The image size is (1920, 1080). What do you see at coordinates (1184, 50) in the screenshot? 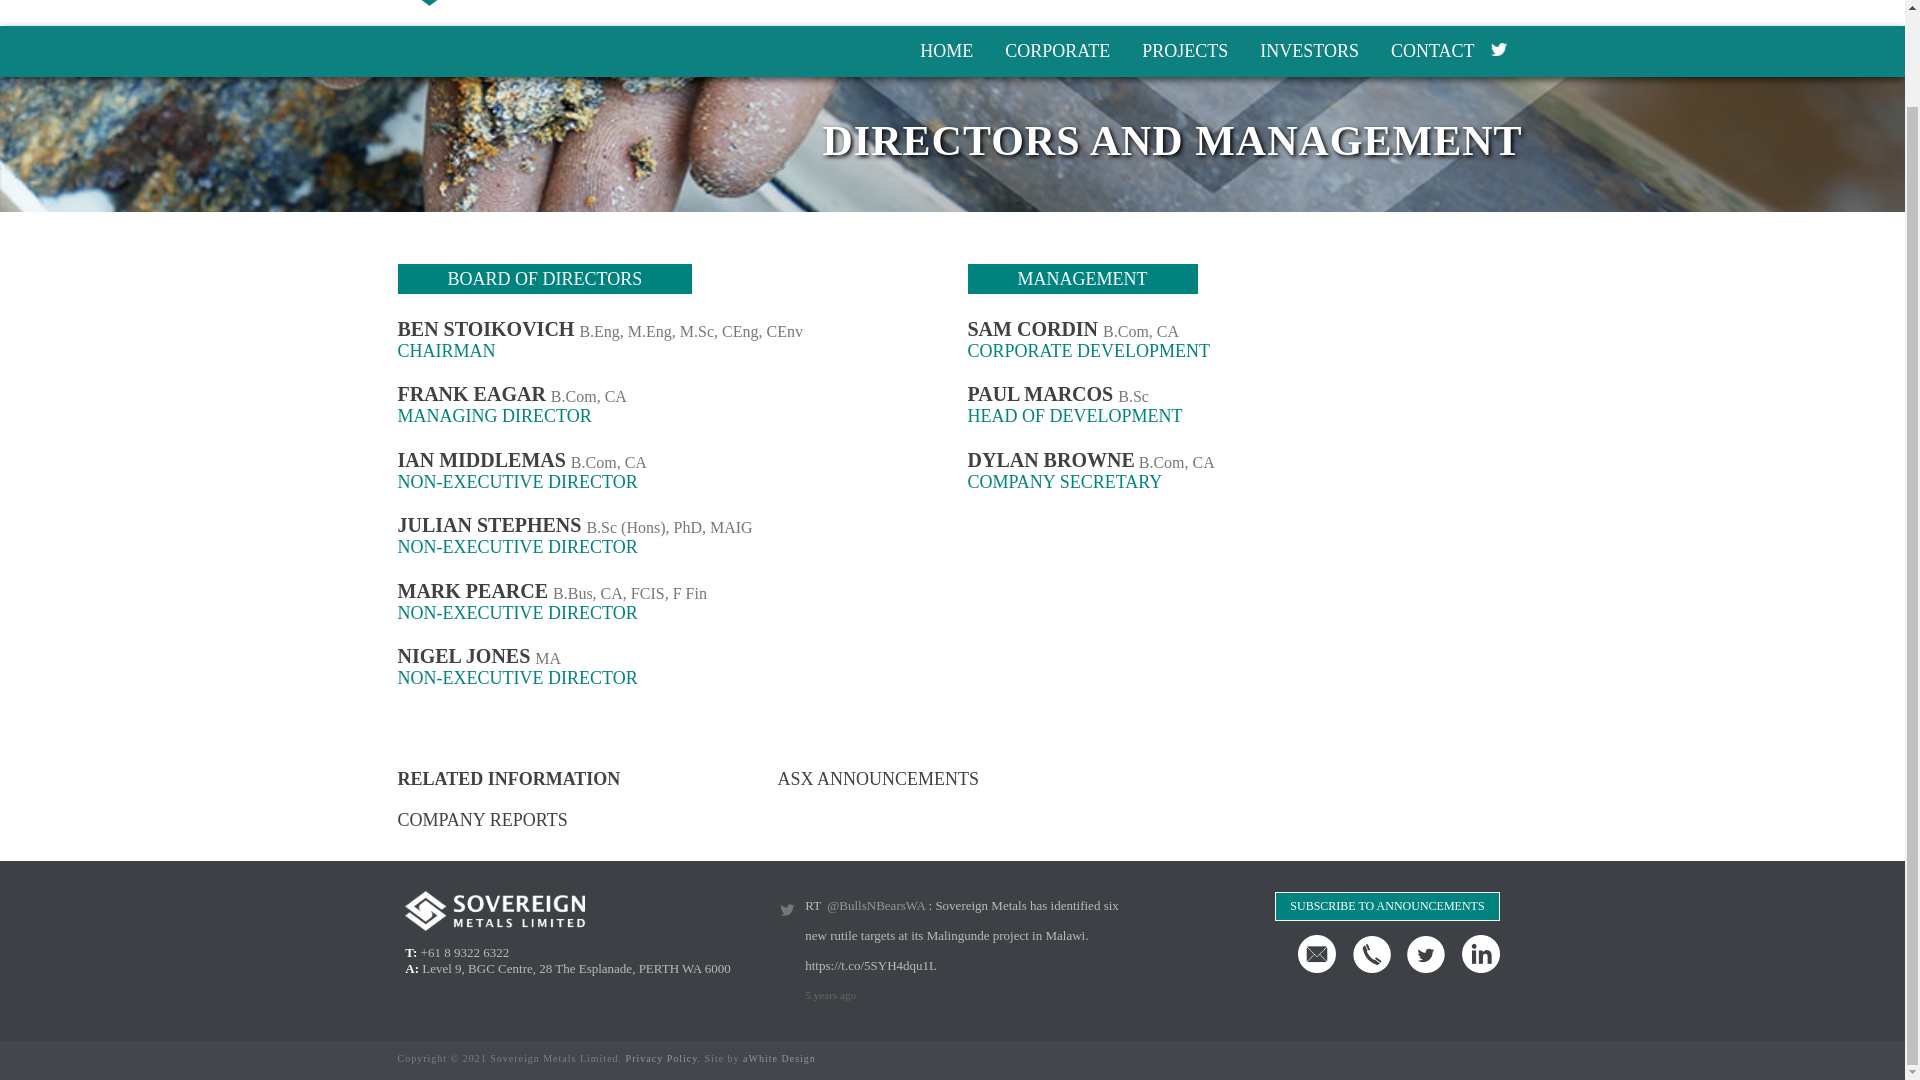
I see `PROJECTS` at bounding box center [1184, 50].